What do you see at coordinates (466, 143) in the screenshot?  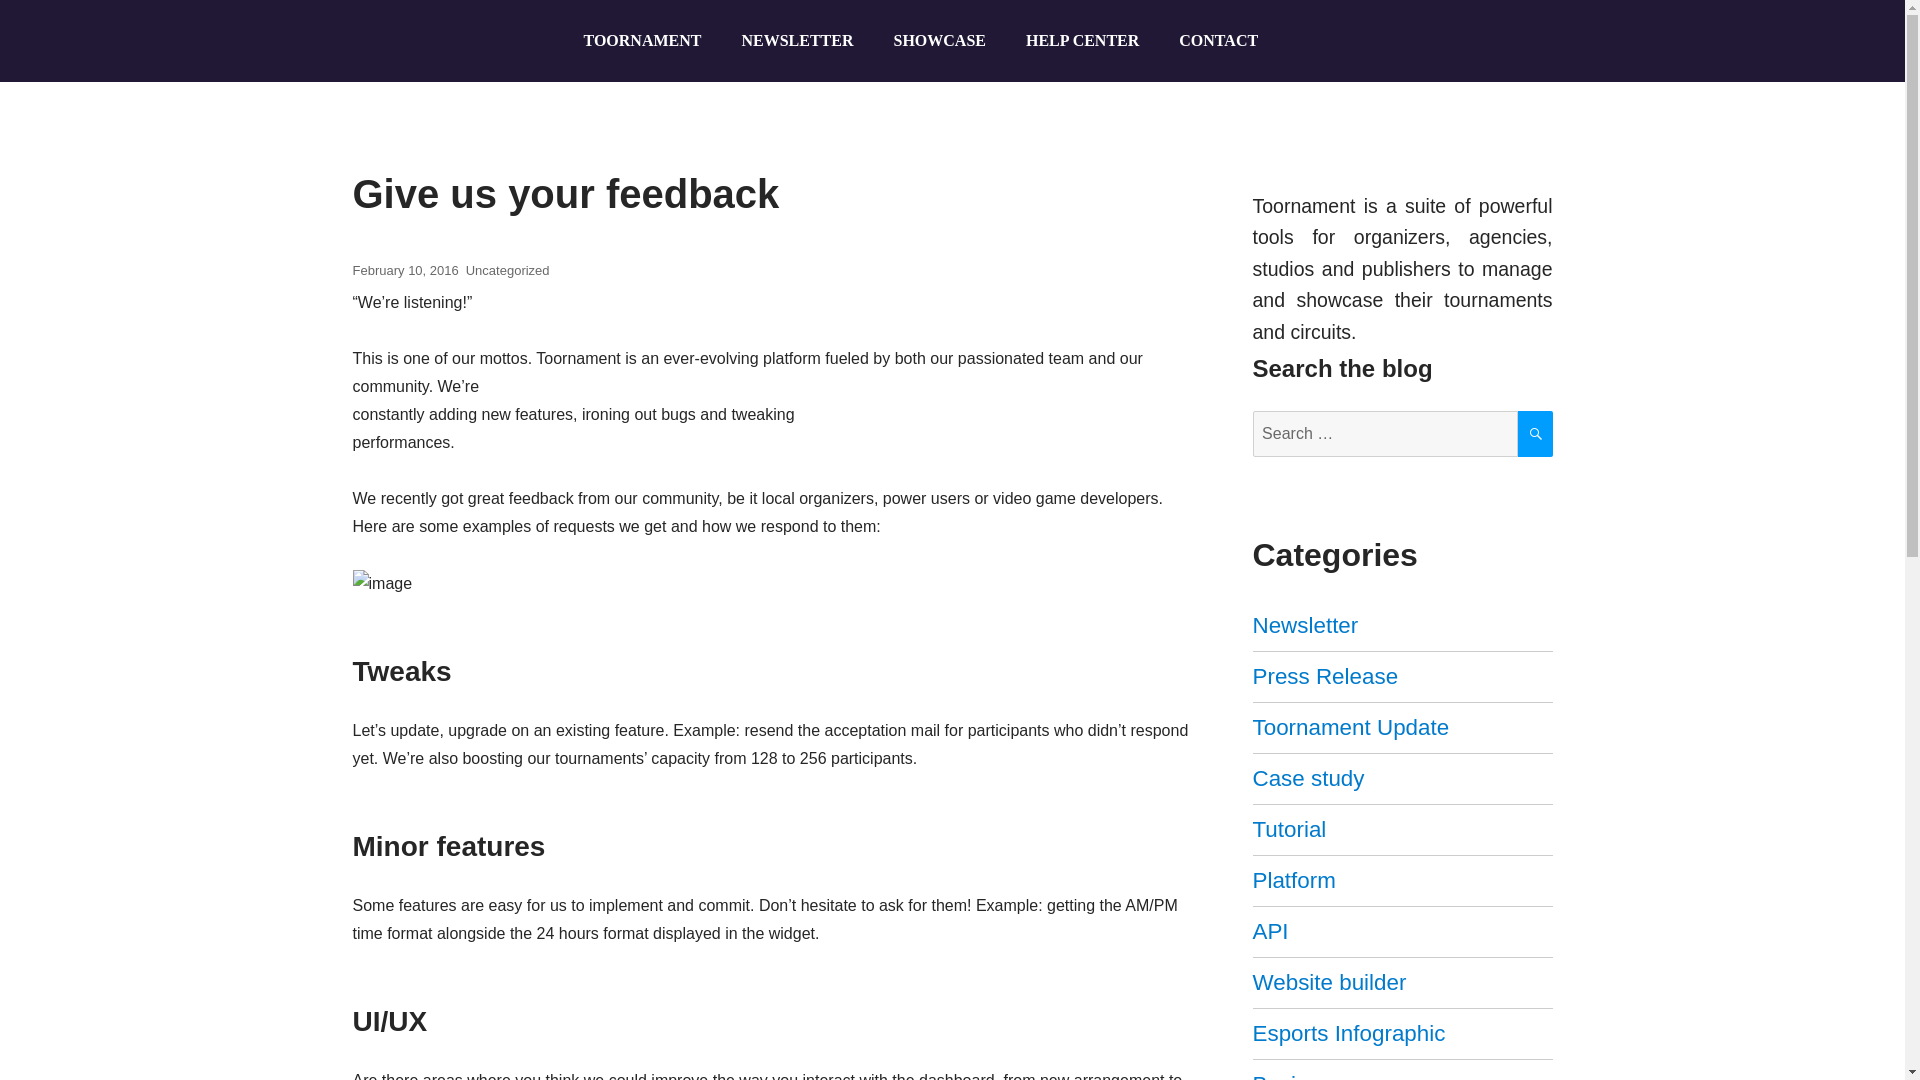 I see `Toornament Blog` at bounding box center [466, 143].